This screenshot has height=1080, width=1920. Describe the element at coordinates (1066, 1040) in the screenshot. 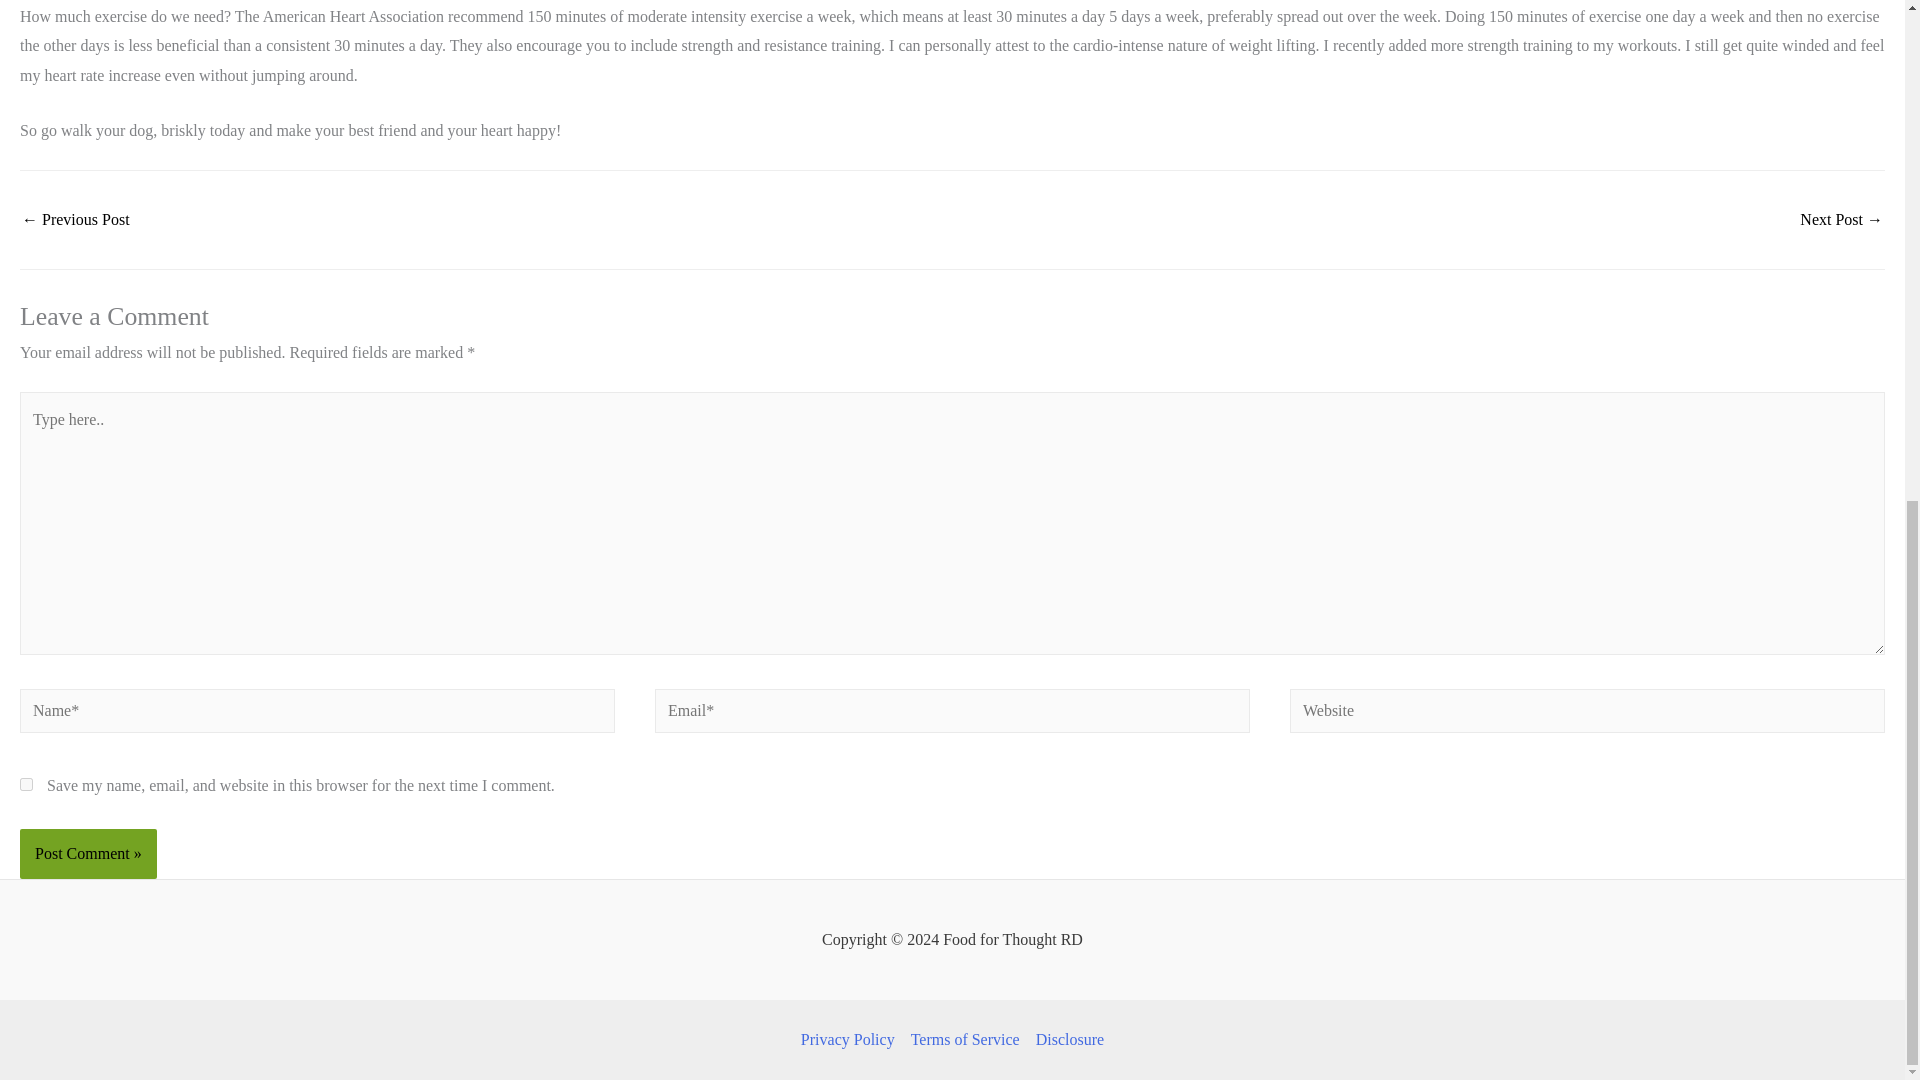

I see `Disclosure` at that location.